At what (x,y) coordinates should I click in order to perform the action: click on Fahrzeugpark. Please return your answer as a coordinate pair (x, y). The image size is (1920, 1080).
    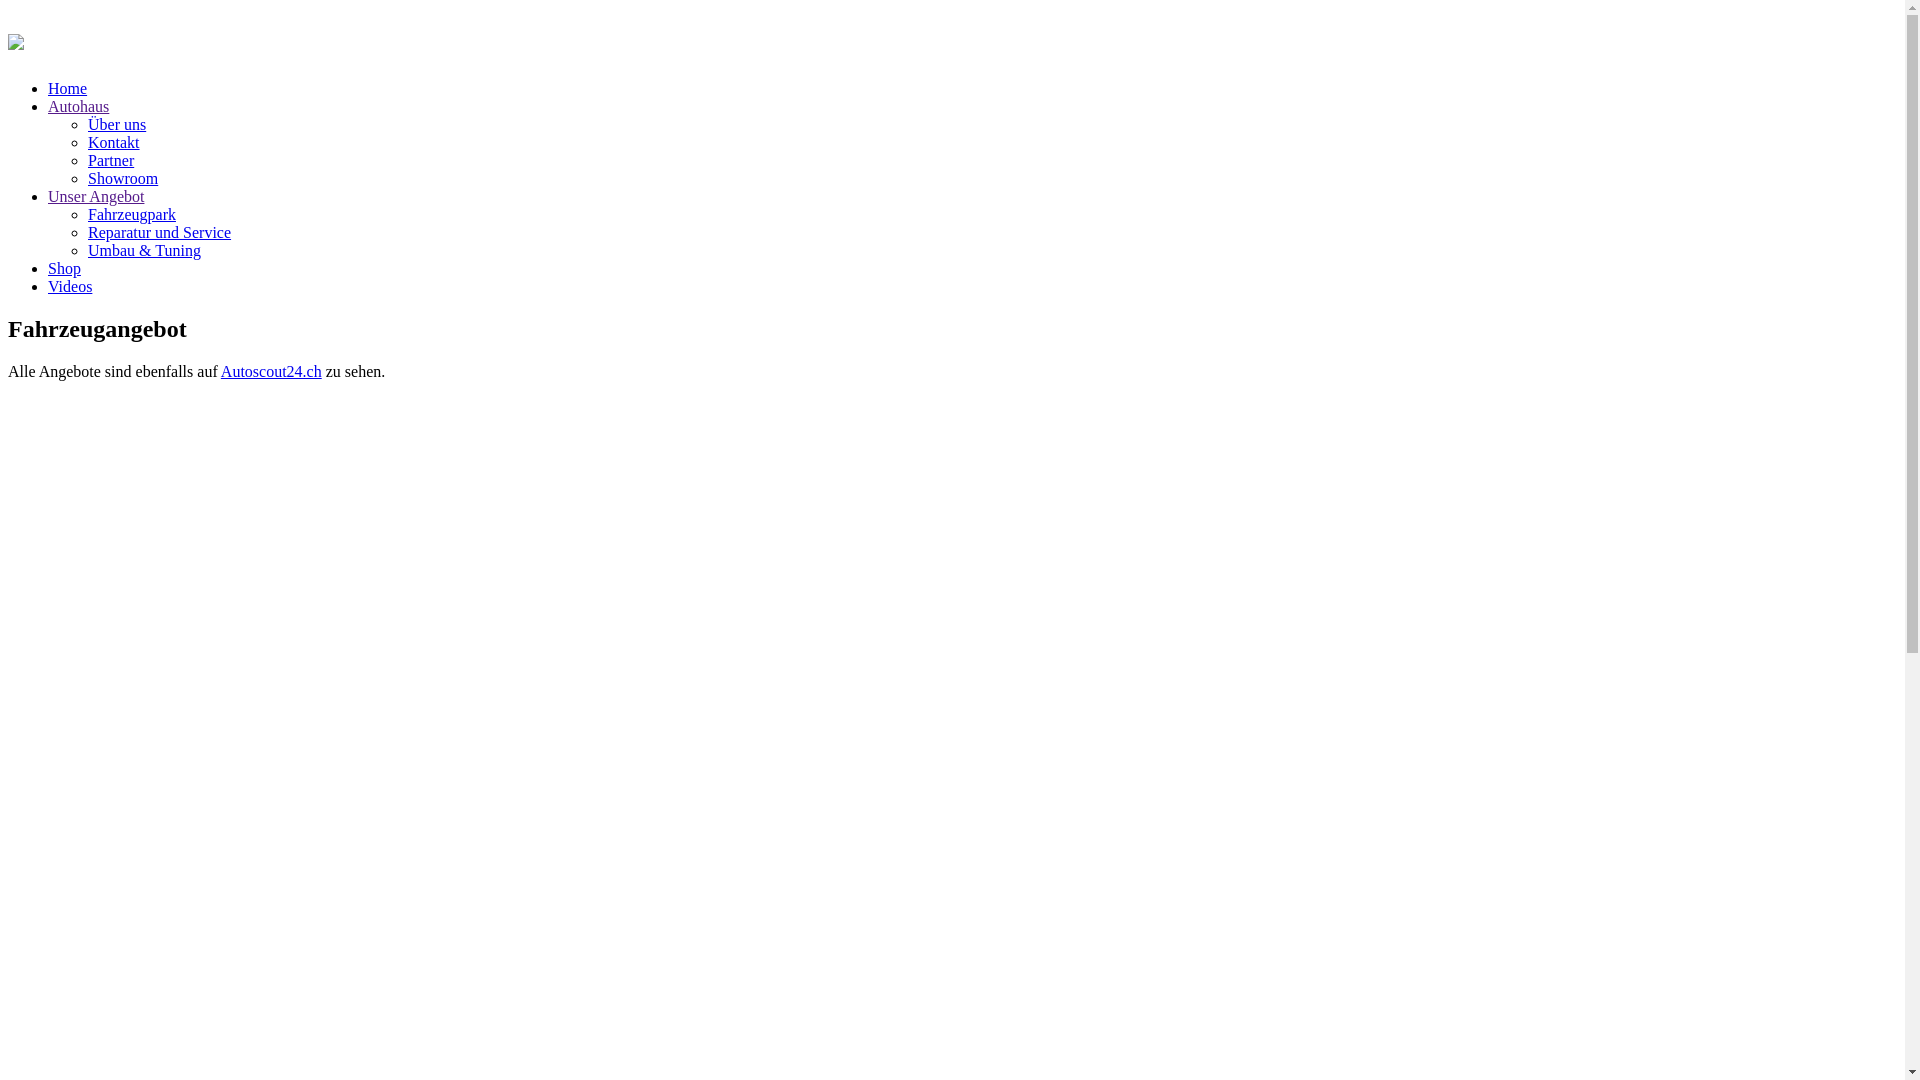
    Looking at the image, I should click on (132, 214).